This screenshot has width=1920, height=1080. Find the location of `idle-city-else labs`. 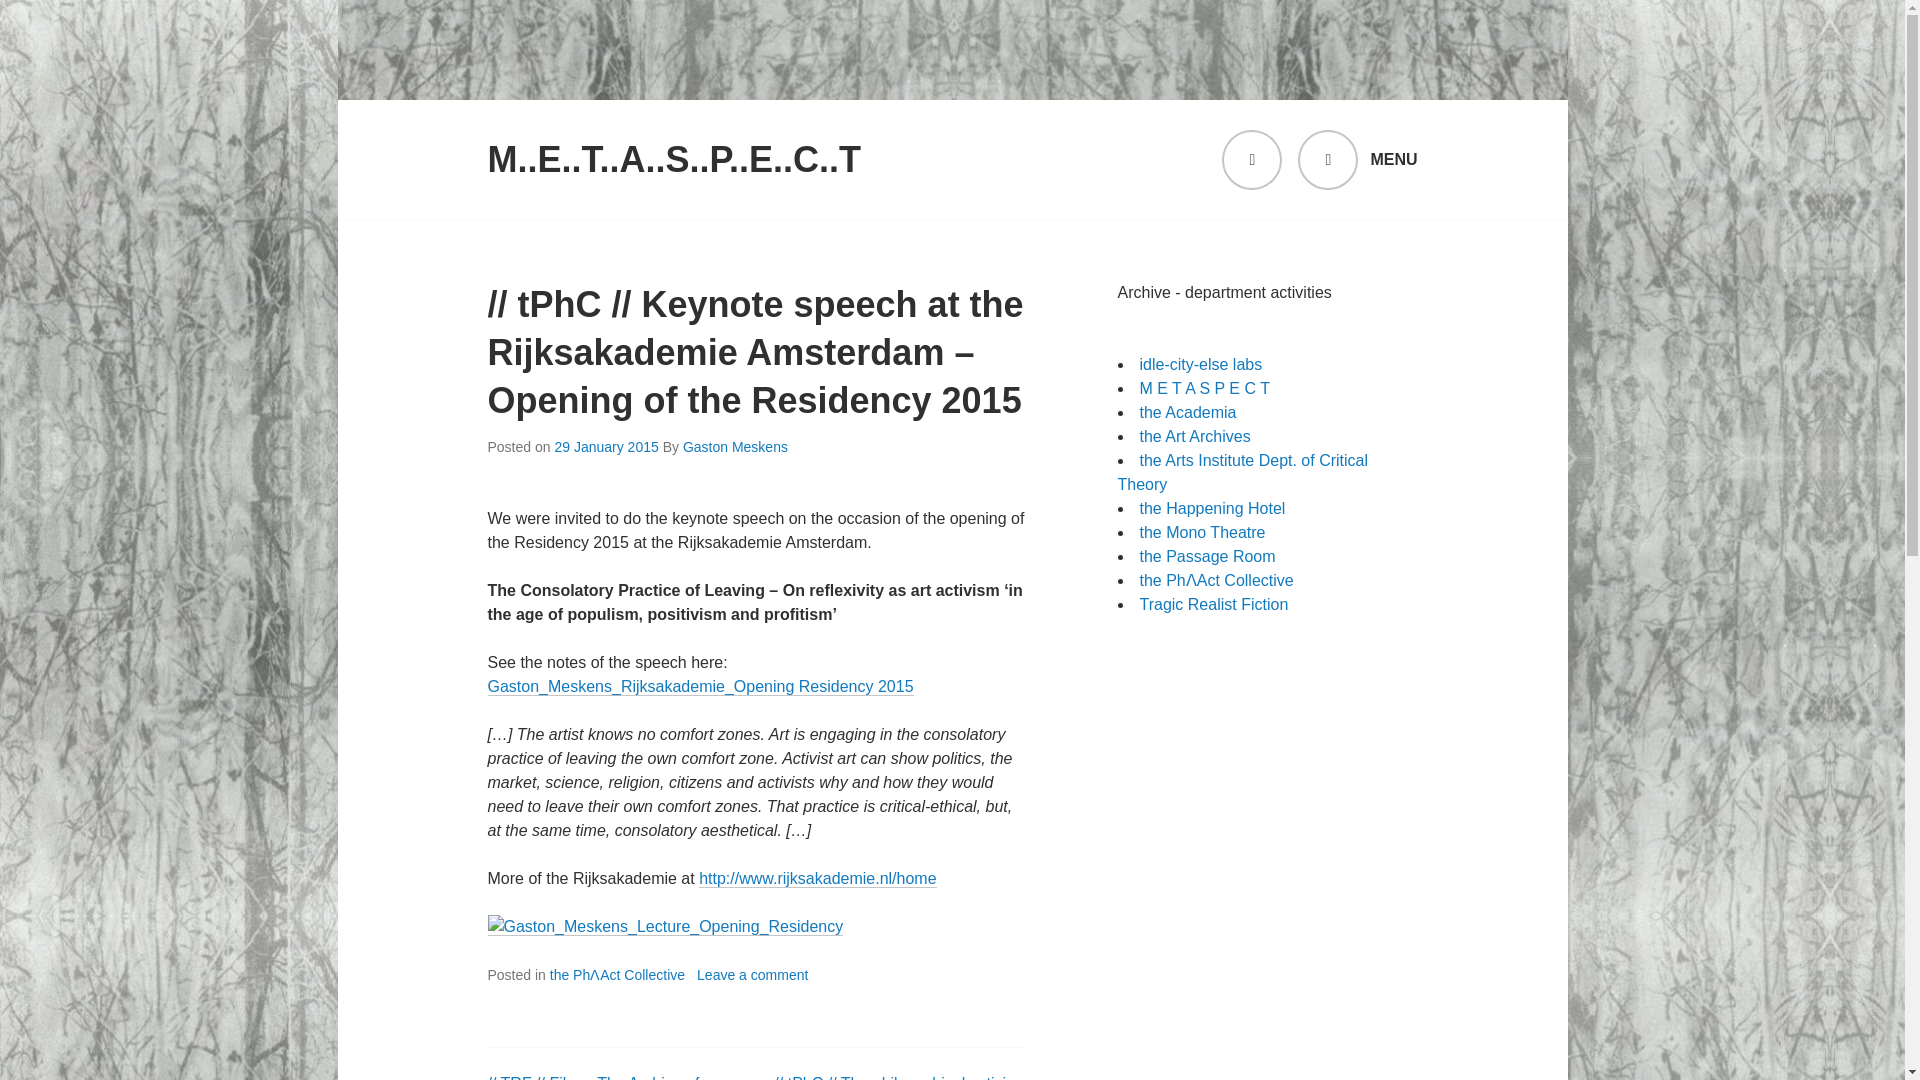

idle-city-else labs is located at coordinates (1202, 364).